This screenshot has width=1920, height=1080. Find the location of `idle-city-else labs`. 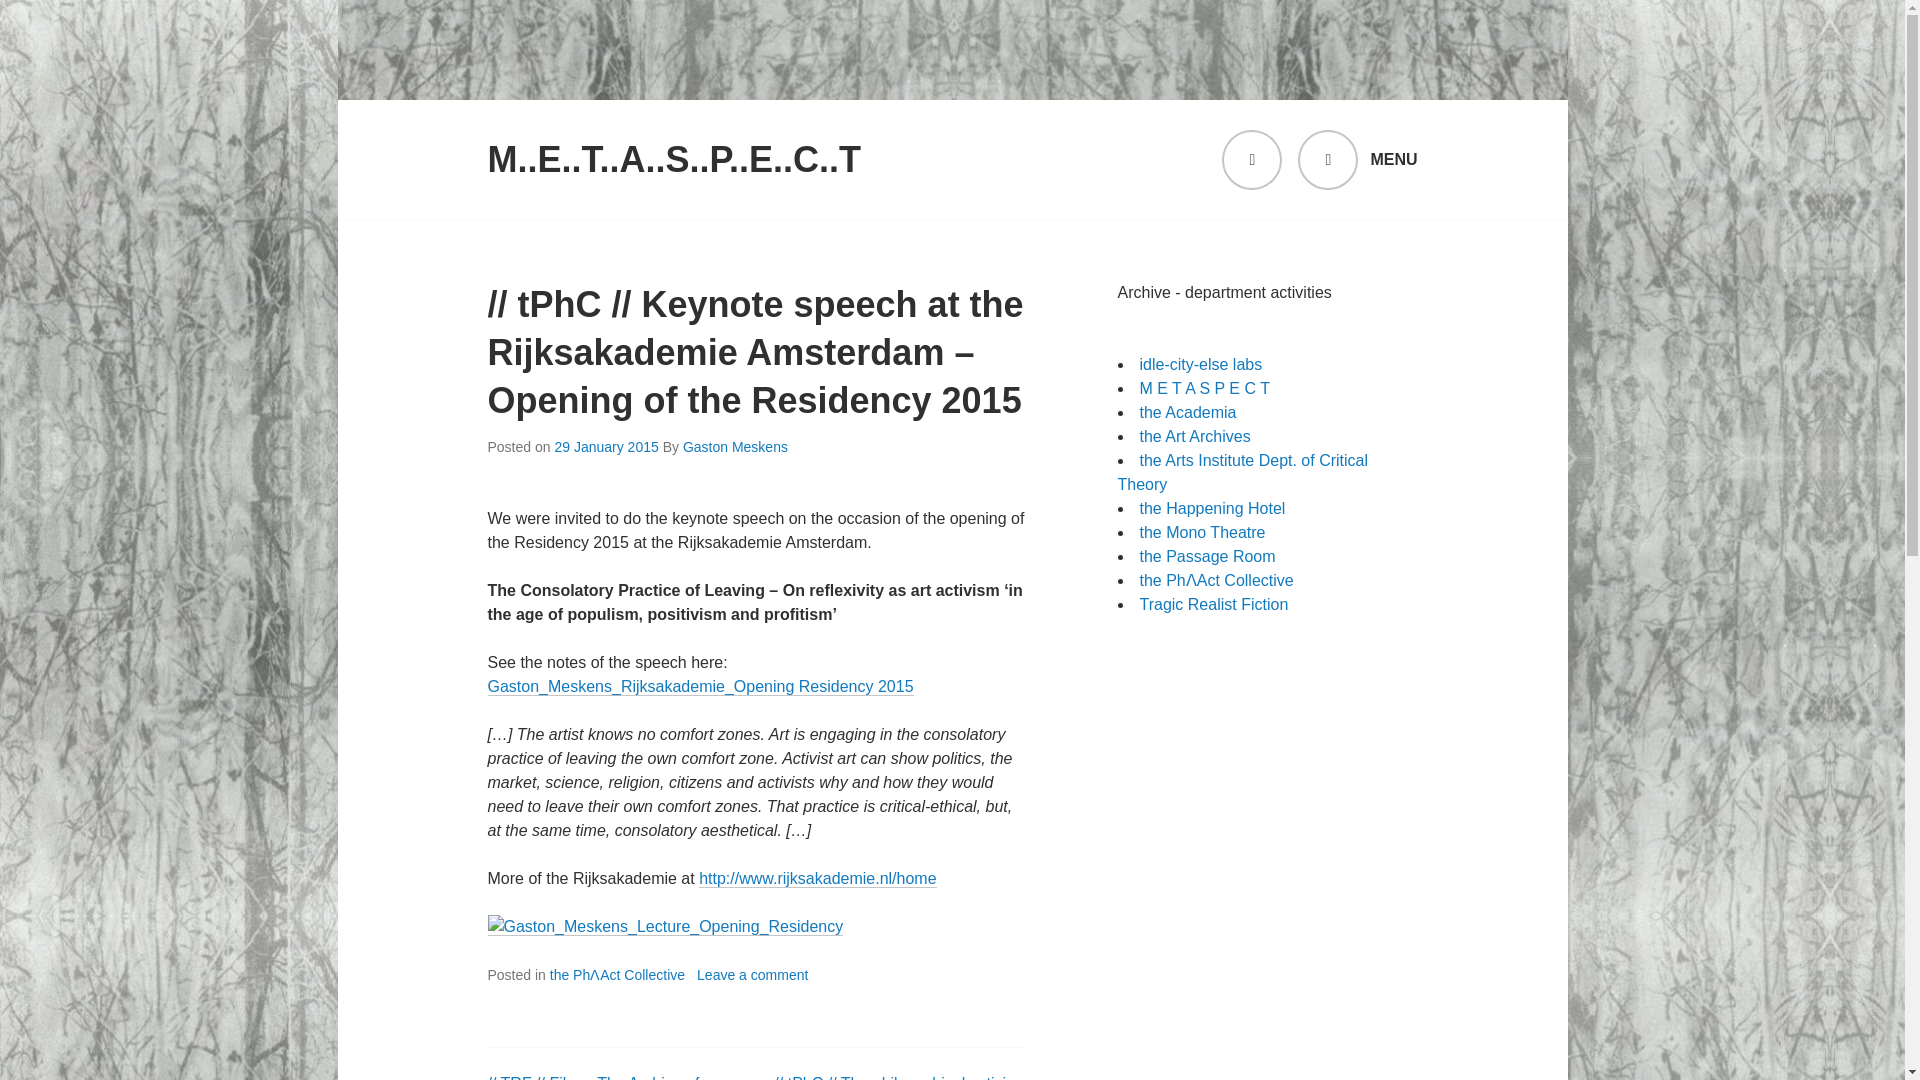

idle-city-else labs is located at coordinates (1202, 364).